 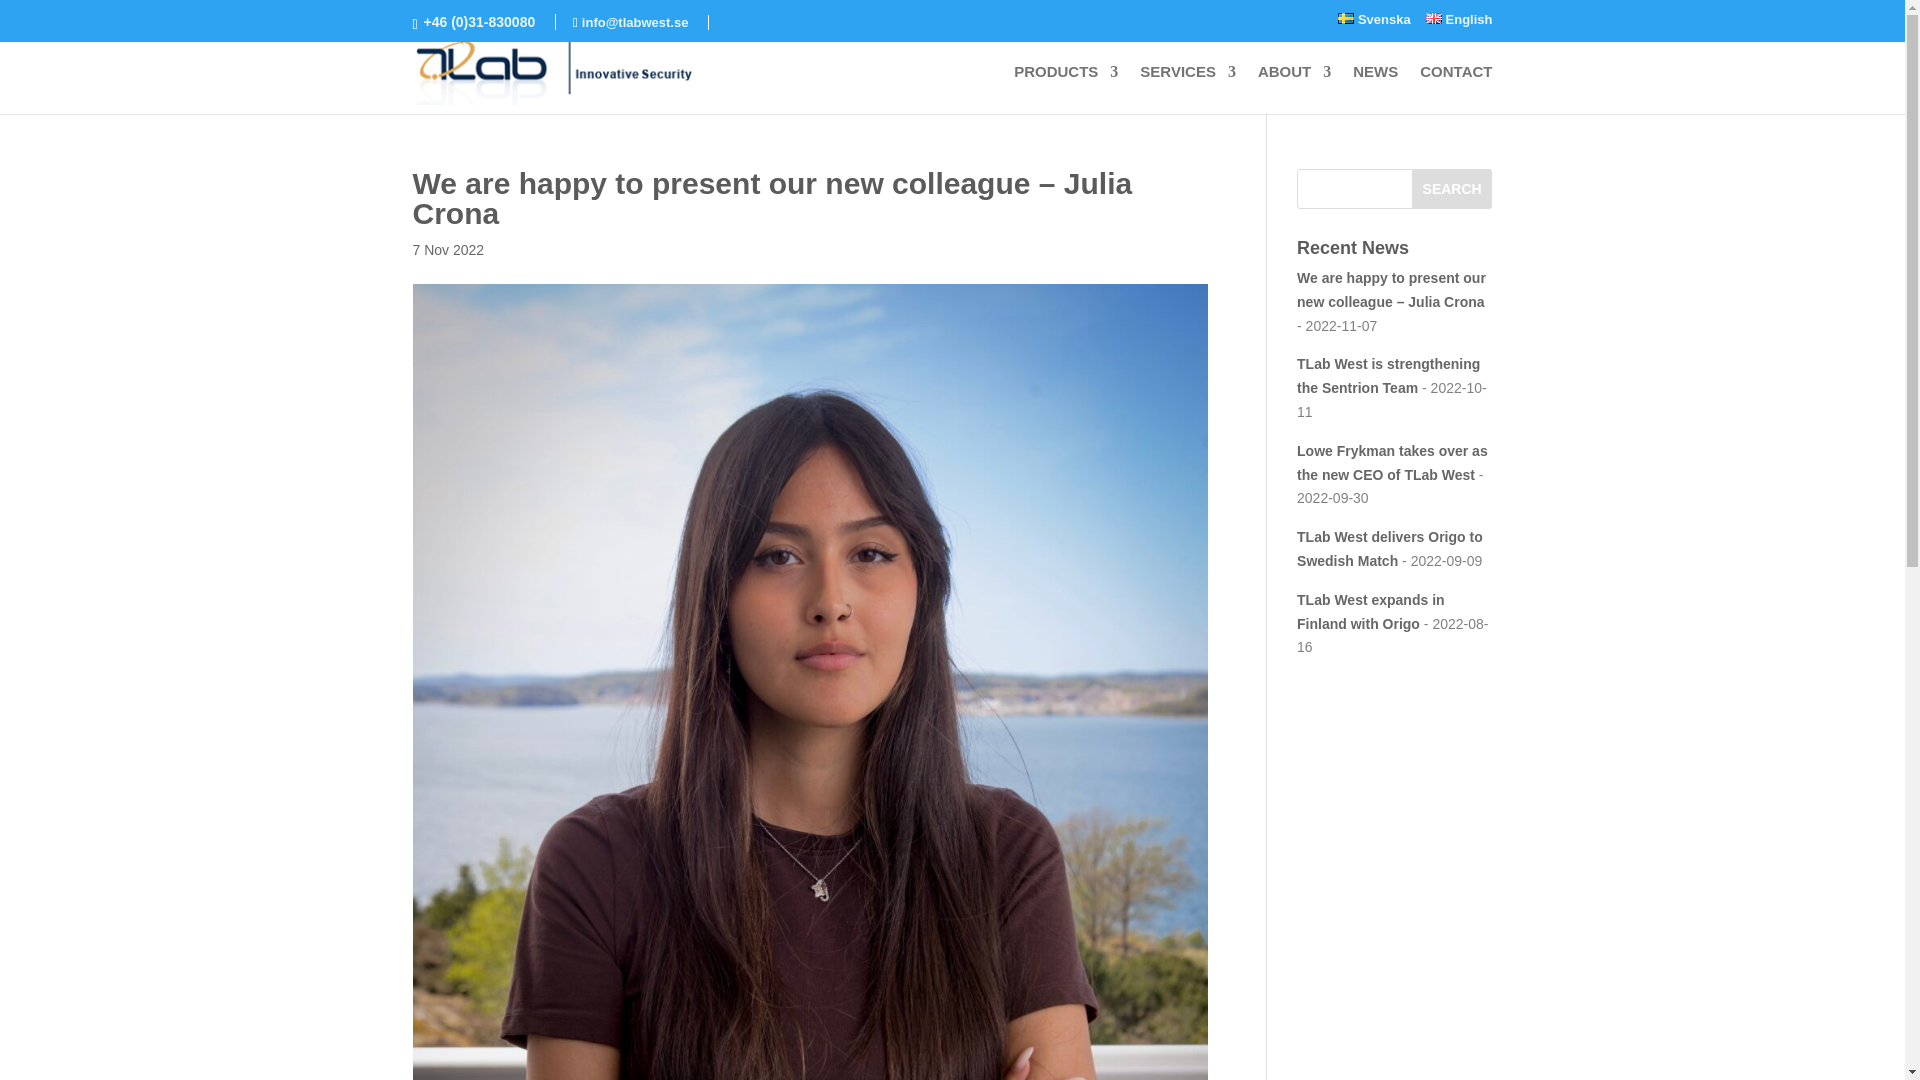 I want to click on English, so click(x=1460, y=24).